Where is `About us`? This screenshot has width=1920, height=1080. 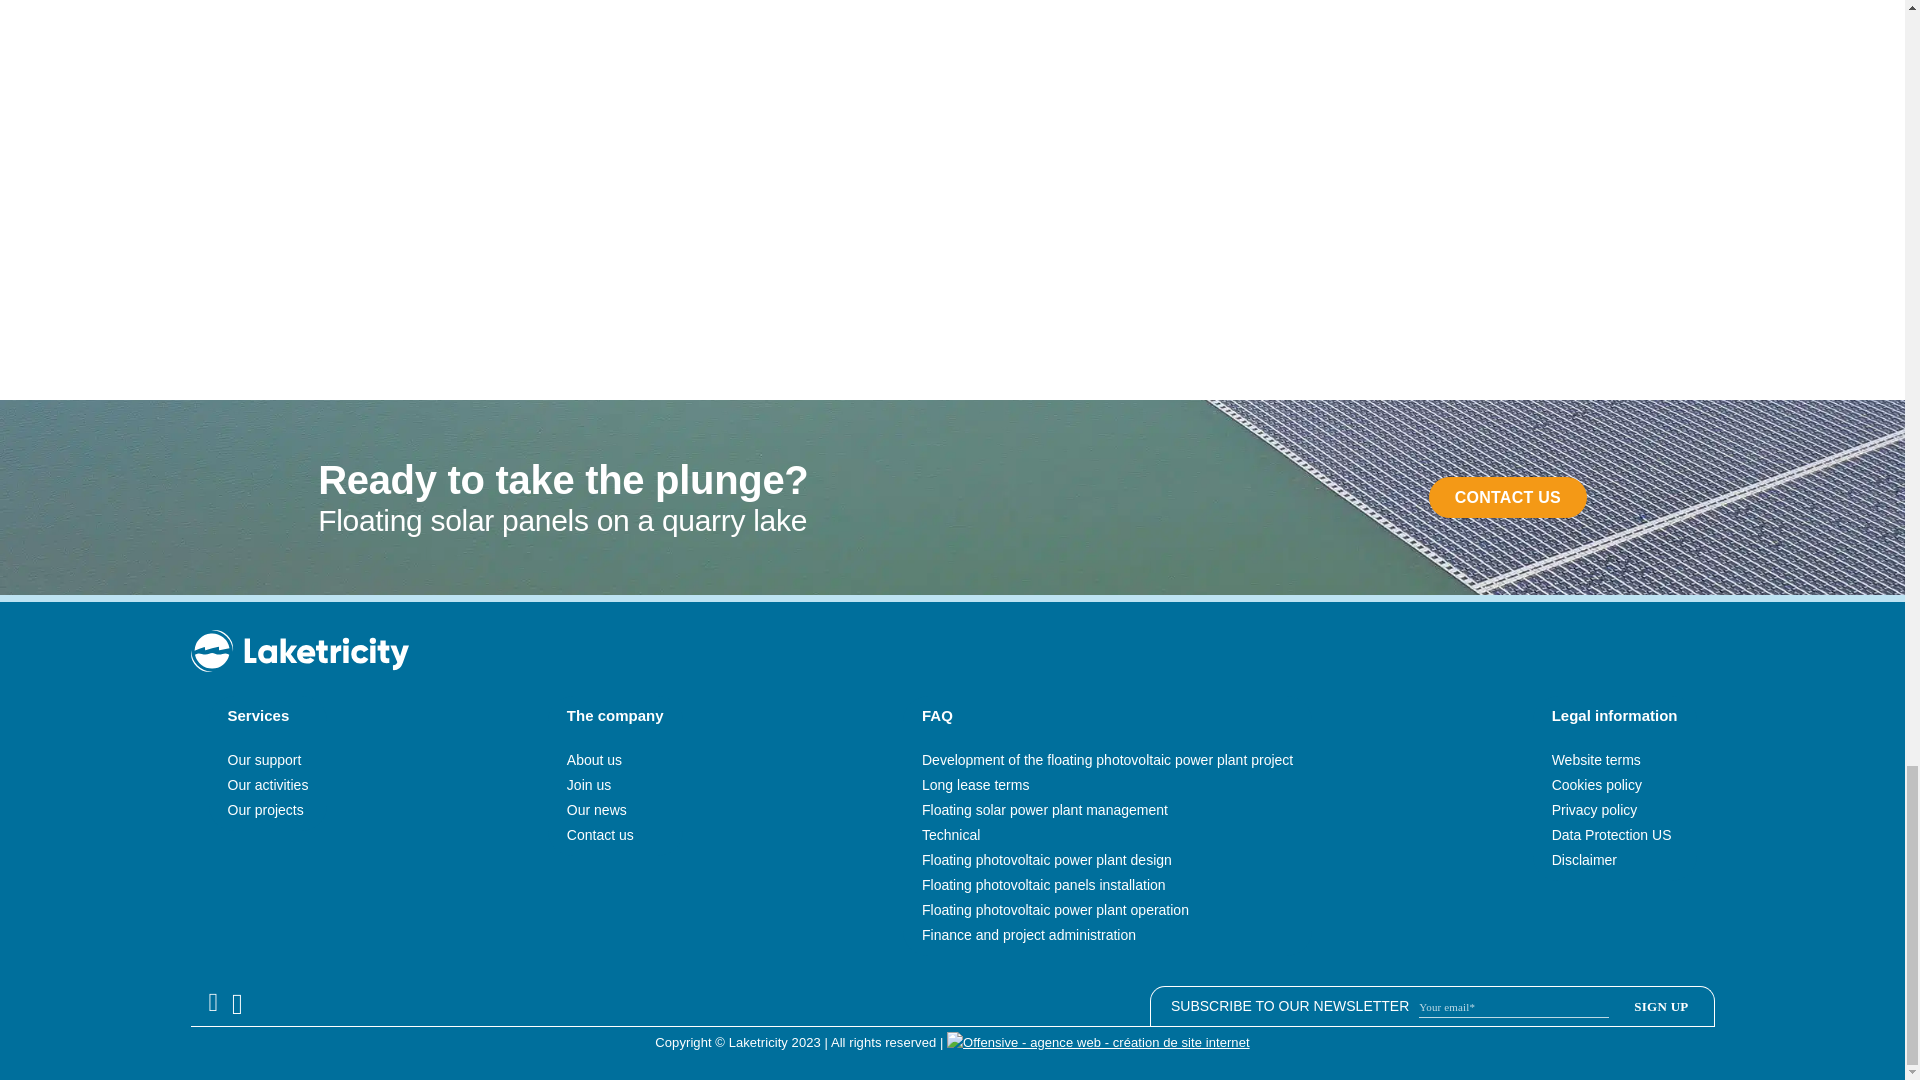 About us is located at coordinates (594, 759).